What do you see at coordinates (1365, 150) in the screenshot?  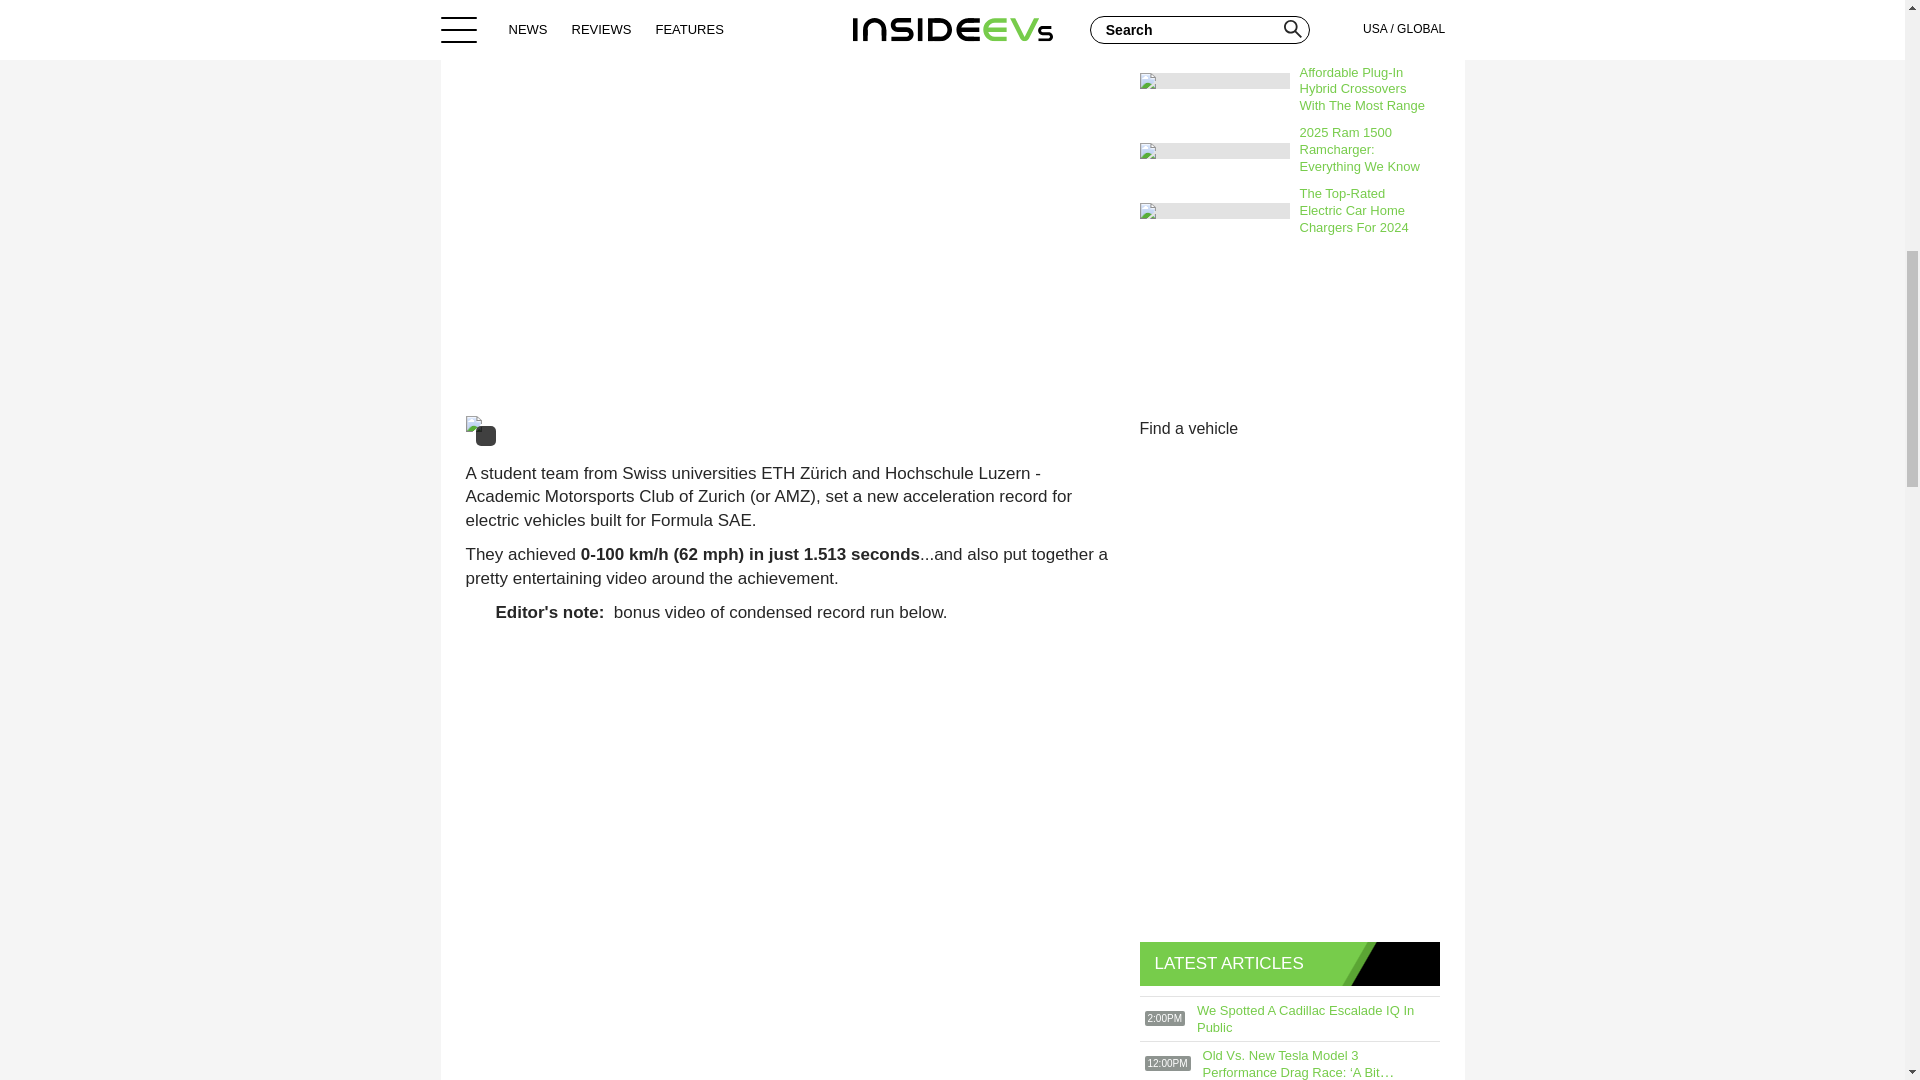 I see `2025 Ram 1500 Ramcharger: Everything We Know` at bounding box center [1365, 150].